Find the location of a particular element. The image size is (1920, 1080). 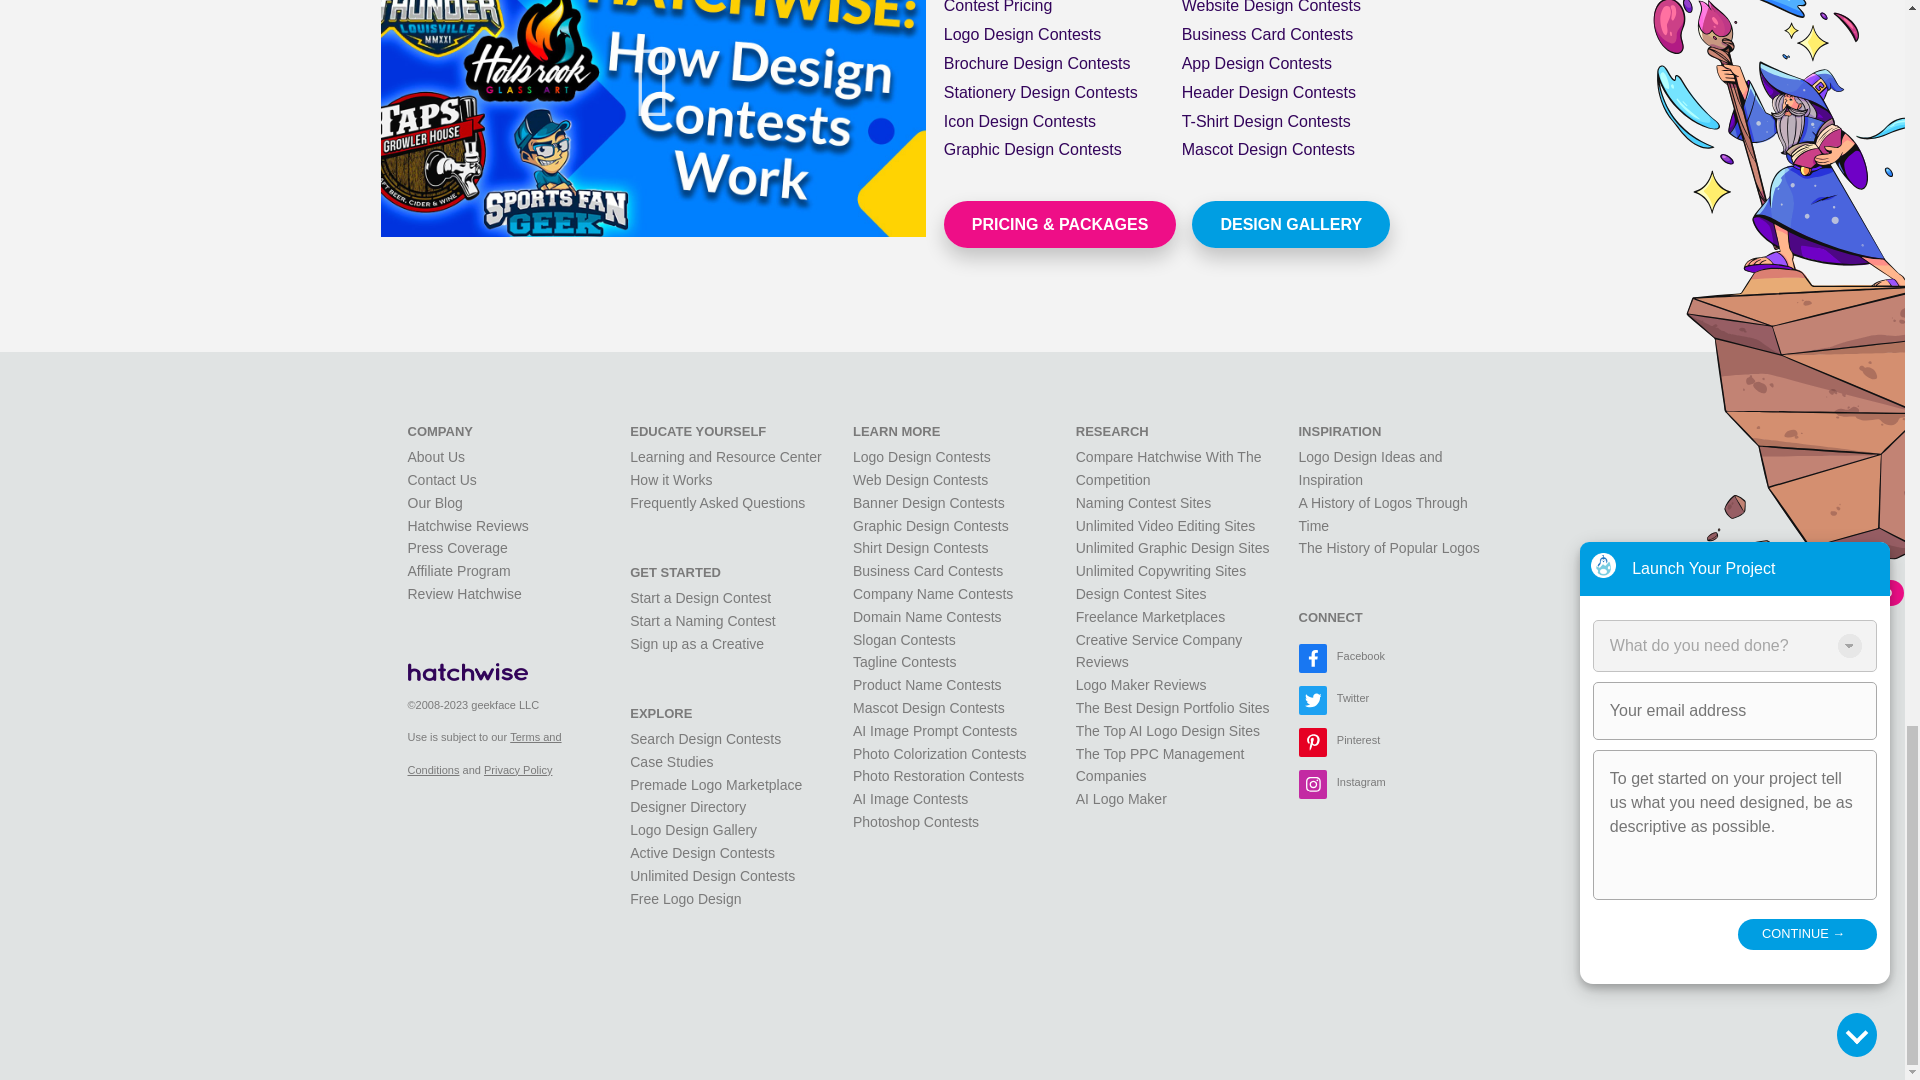

Icon Design Contests is located at coordinates (1020, 121).